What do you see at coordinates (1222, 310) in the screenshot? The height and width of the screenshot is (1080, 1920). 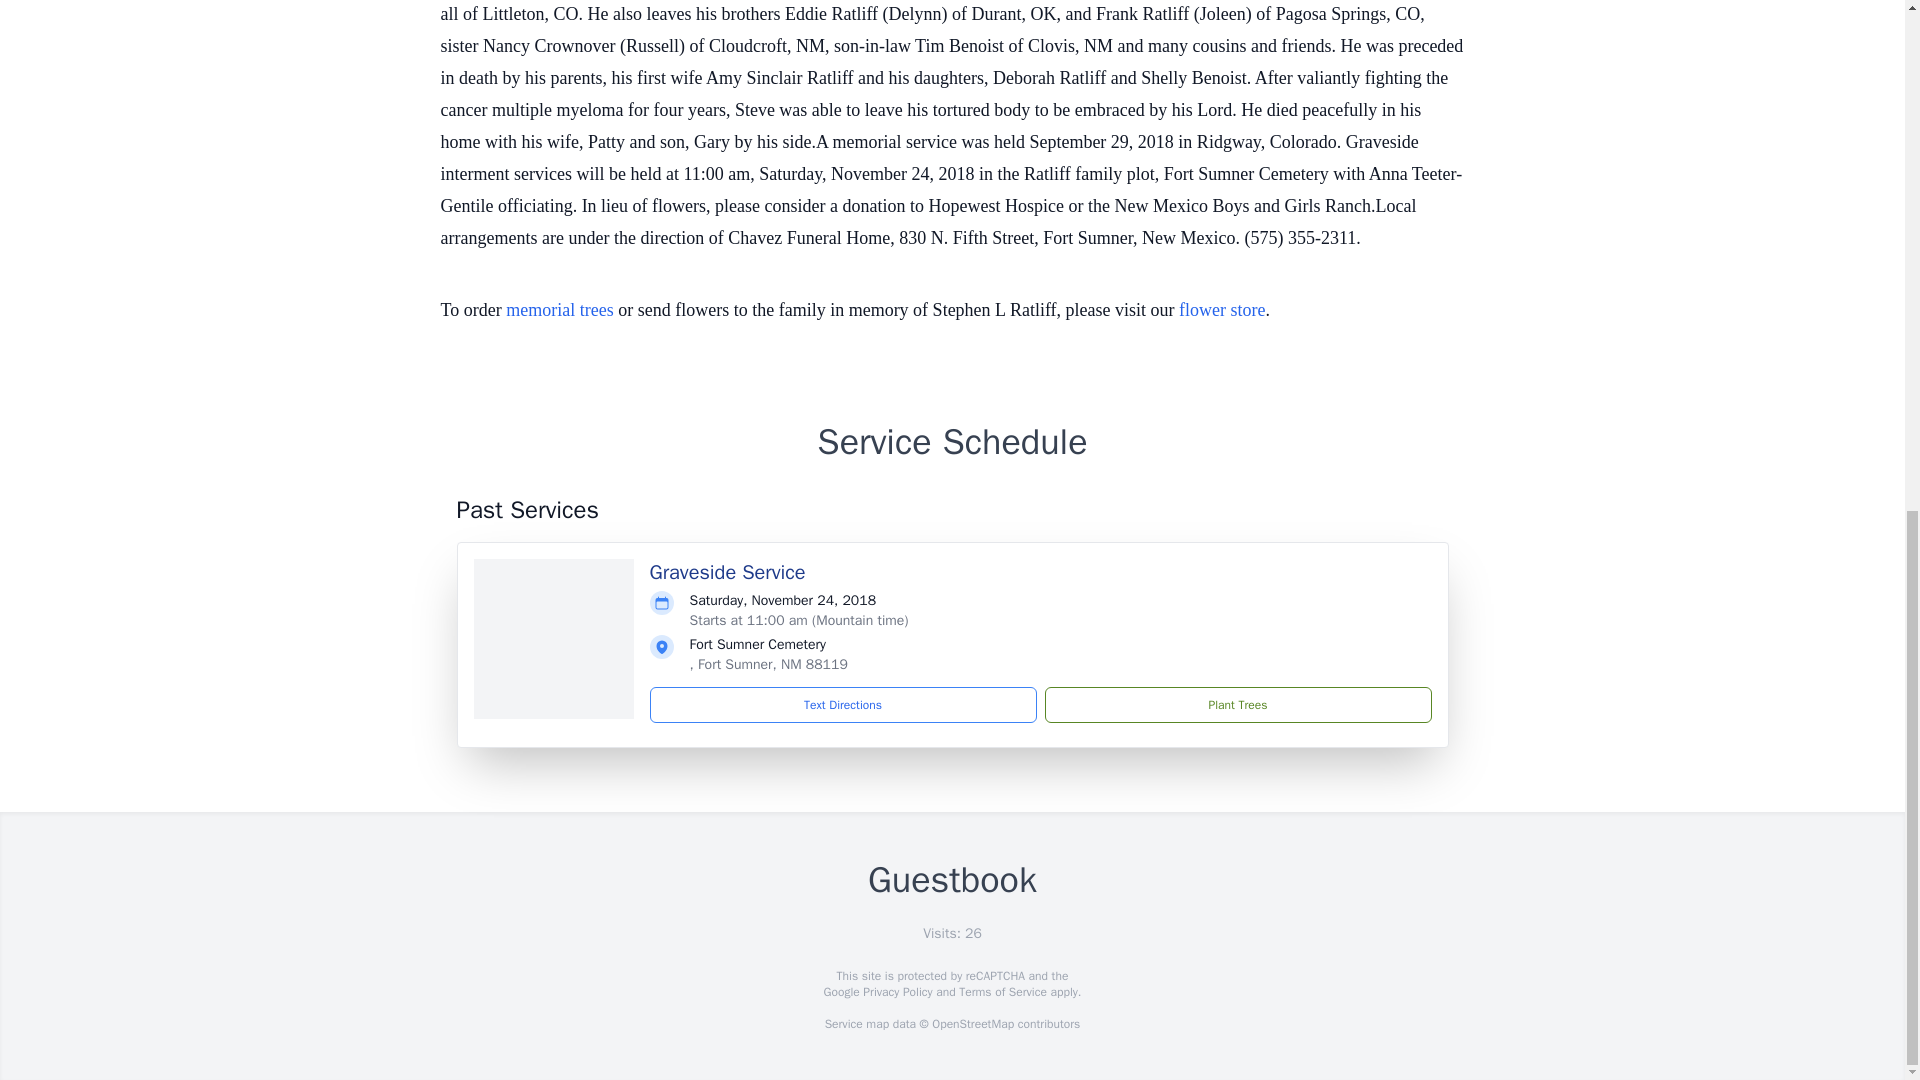 I see `flower store` at bounding box center [1222, 310].